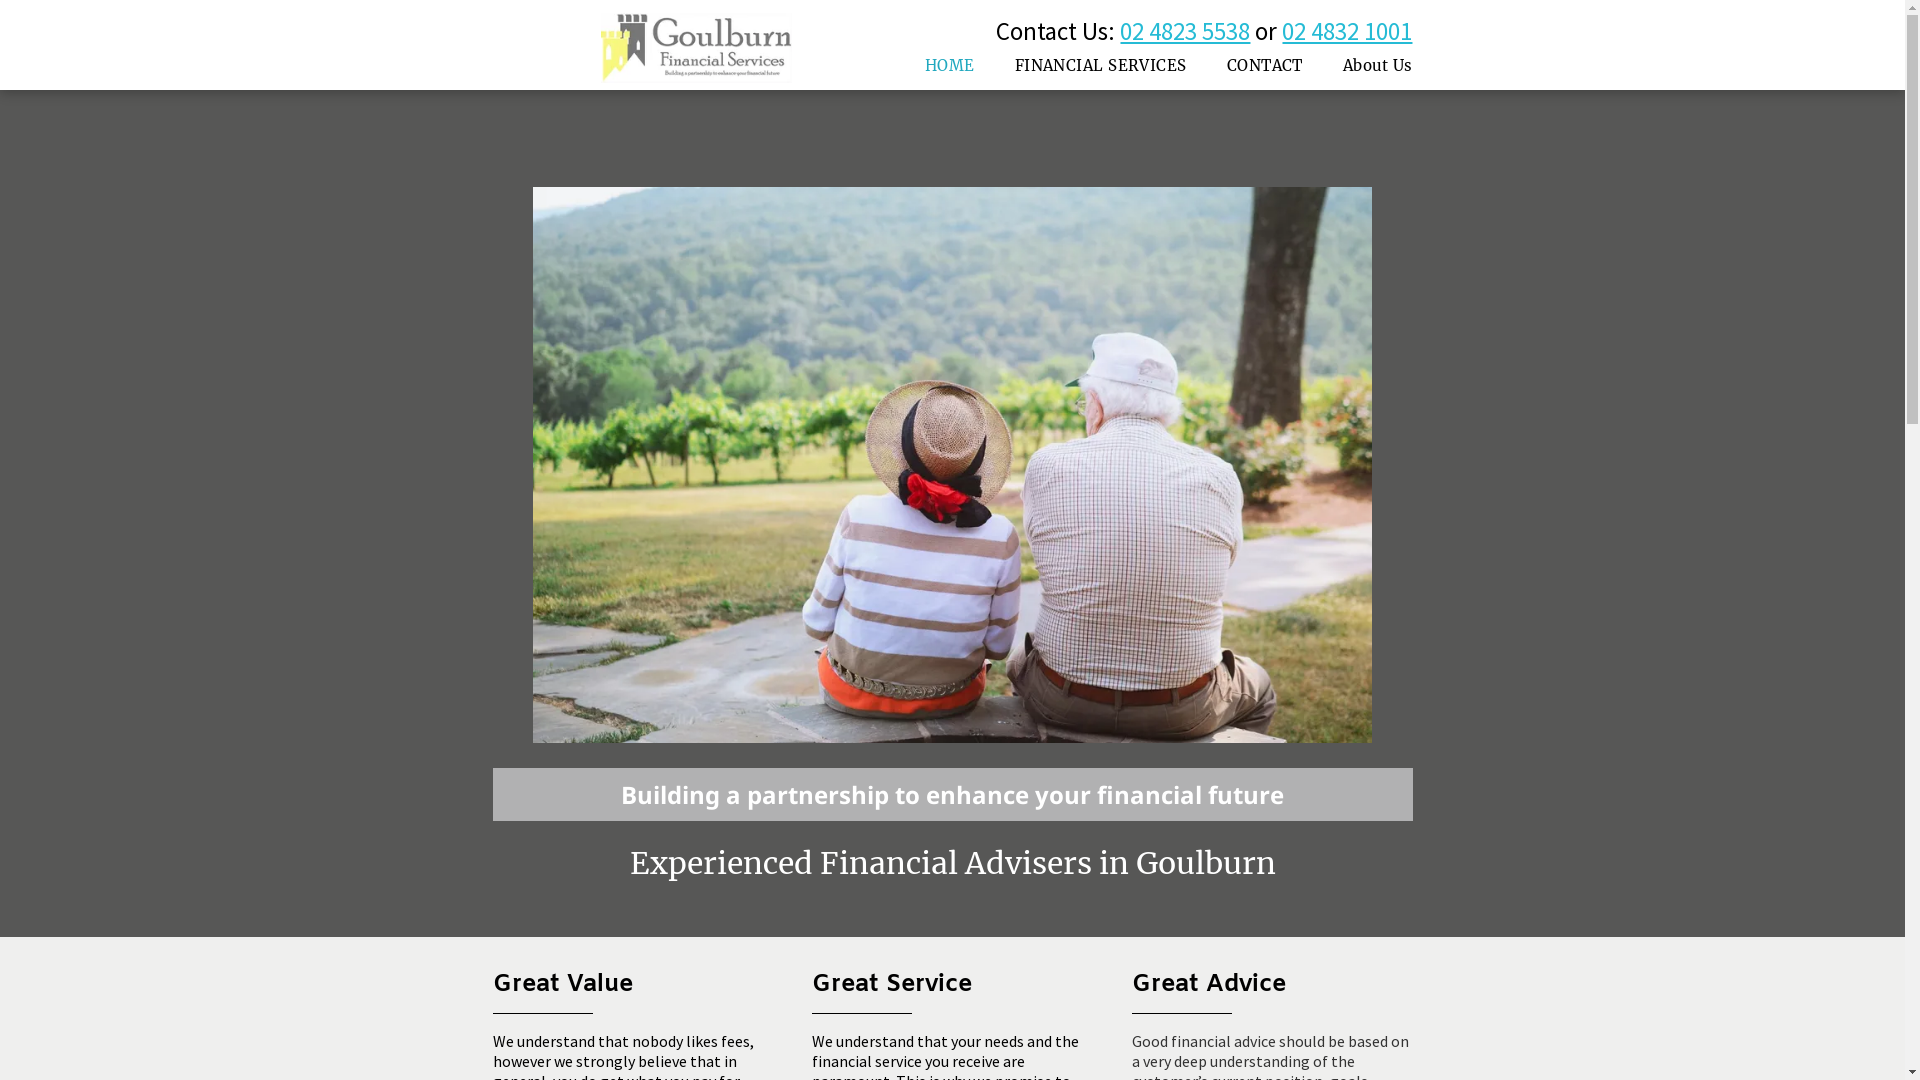 The image size is (1920, 1080). I want to click on CONTACT, so click(1265, 66).